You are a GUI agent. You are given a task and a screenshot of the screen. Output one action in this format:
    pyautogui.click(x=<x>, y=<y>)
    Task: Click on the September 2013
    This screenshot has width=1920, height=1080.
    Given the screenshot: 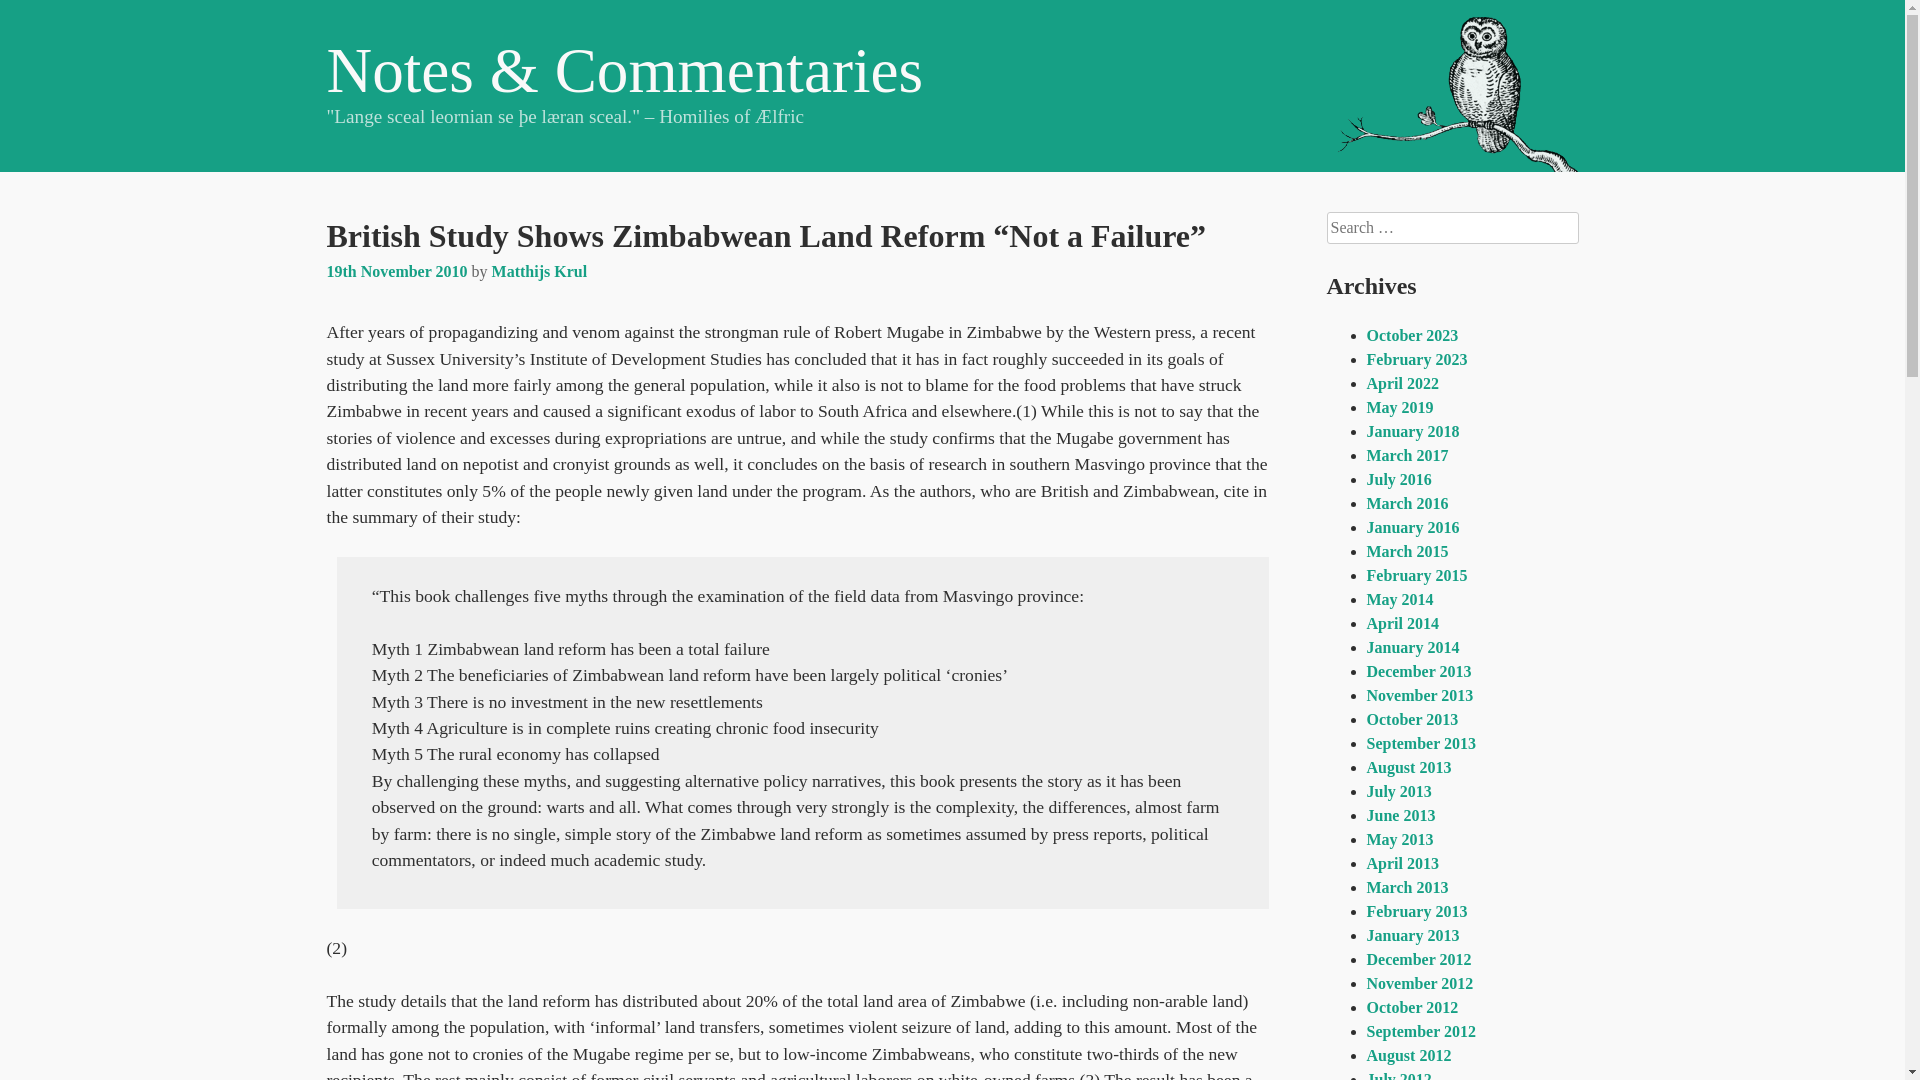 What is the action you would take?
    pyautogui.click(x=1420, y=743)
    